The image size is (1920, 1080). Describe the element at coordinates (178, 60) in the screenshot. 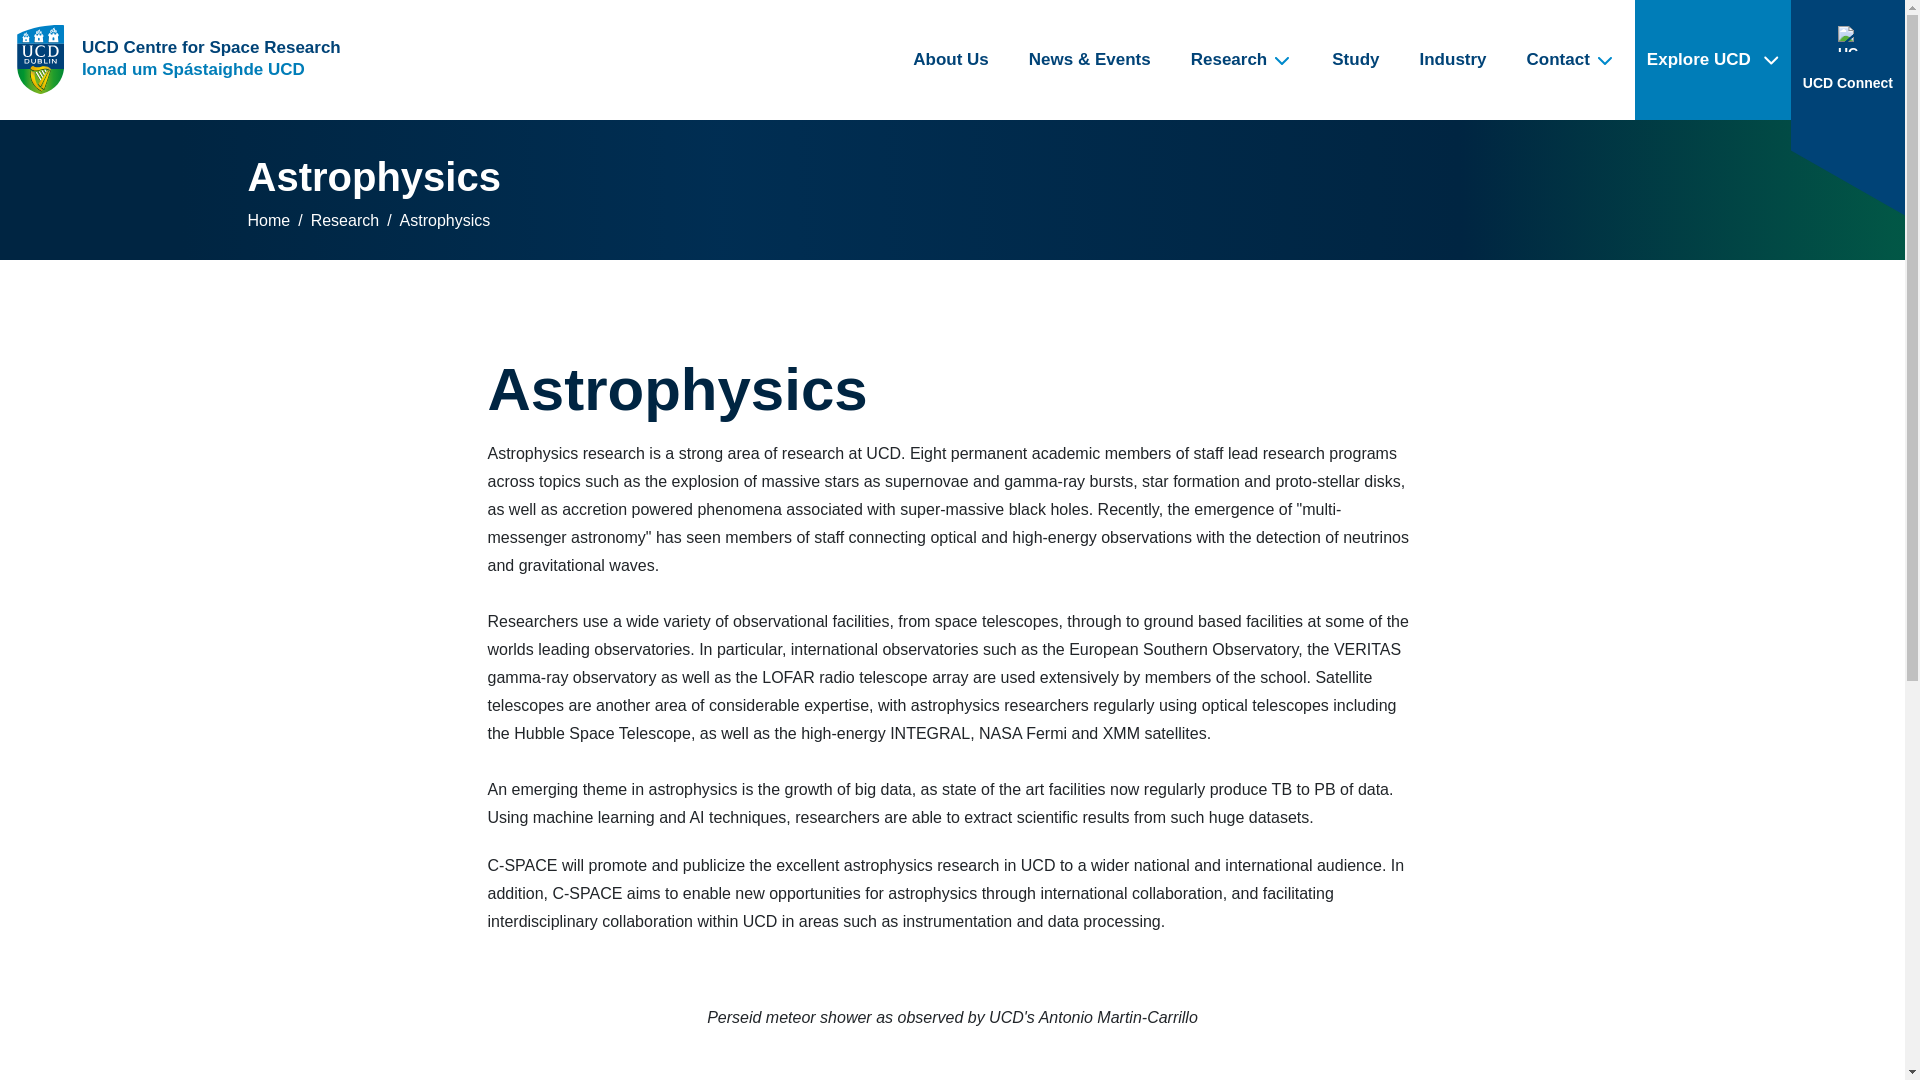

I see `Go to 'Home' page` at that location.